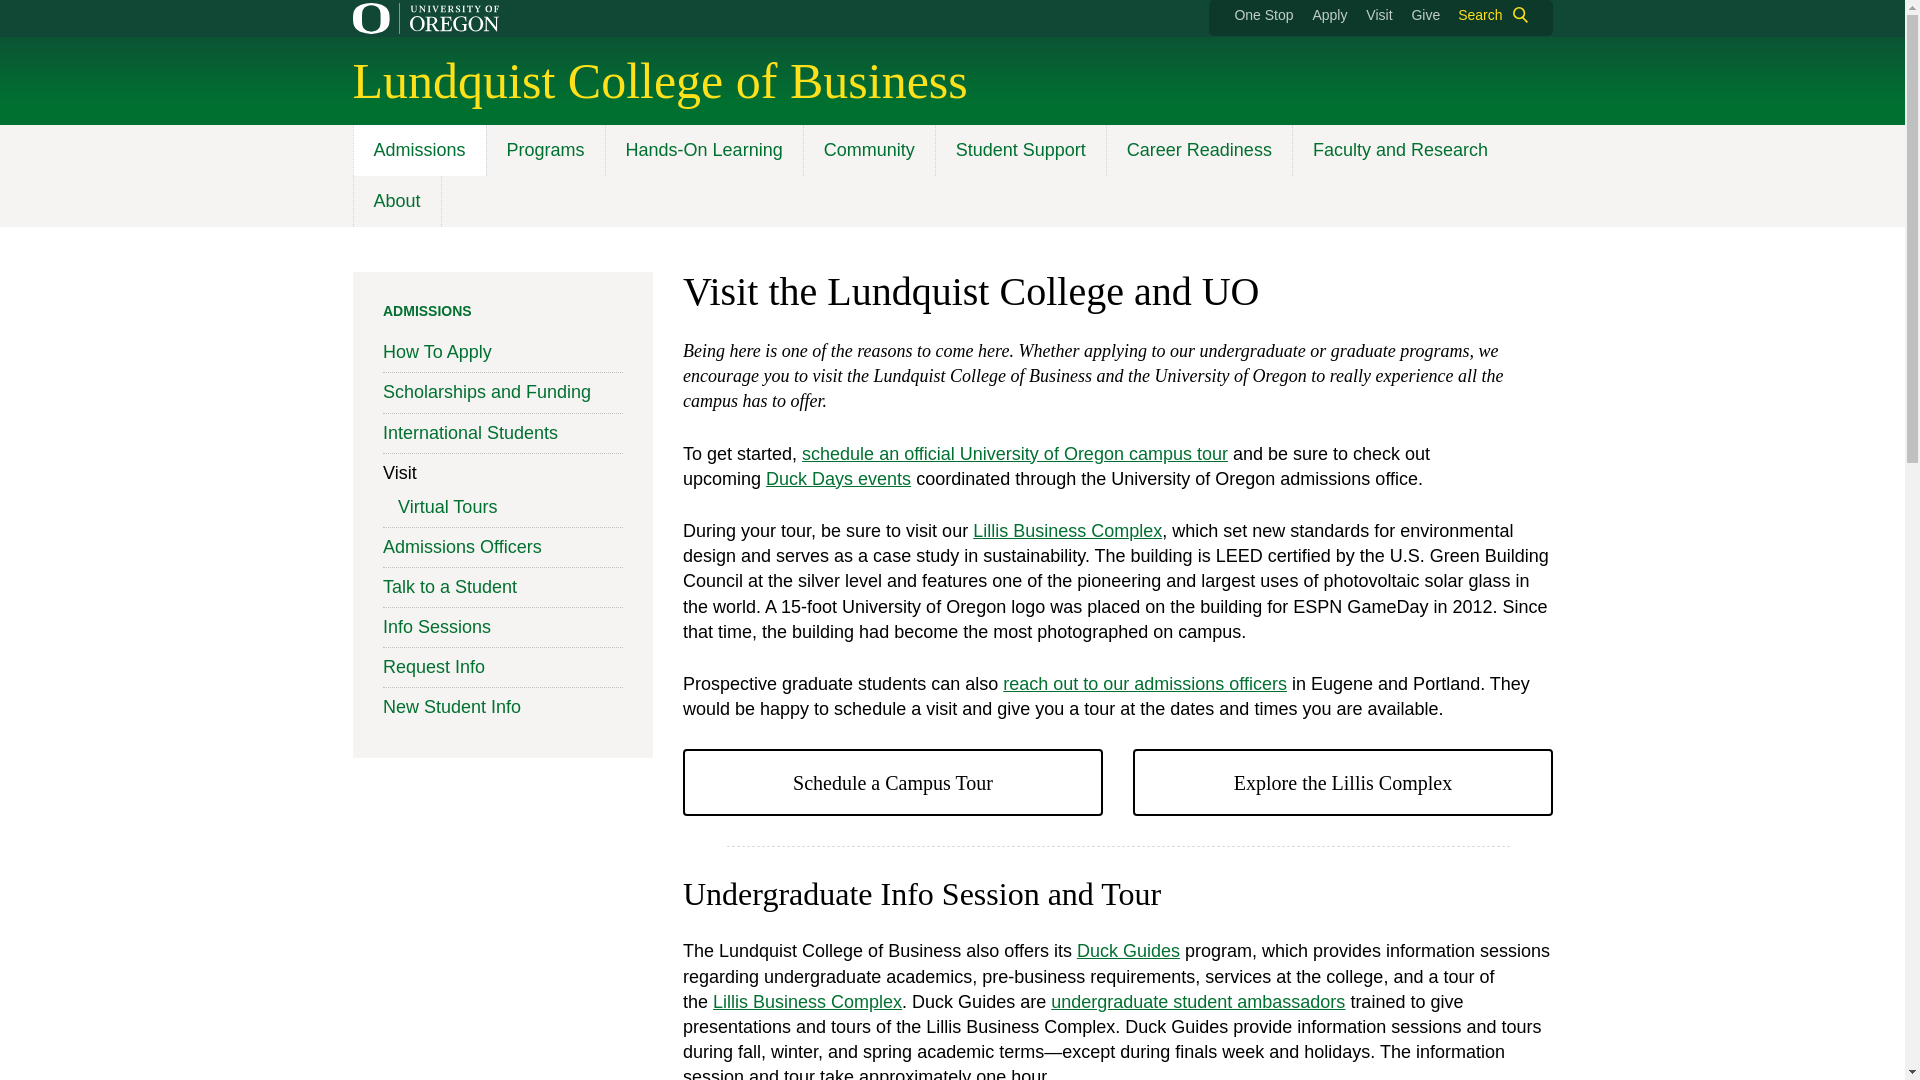  Describe the element at coordinates (1263, 14) in the screenshot. I see `One Stop` at that location.